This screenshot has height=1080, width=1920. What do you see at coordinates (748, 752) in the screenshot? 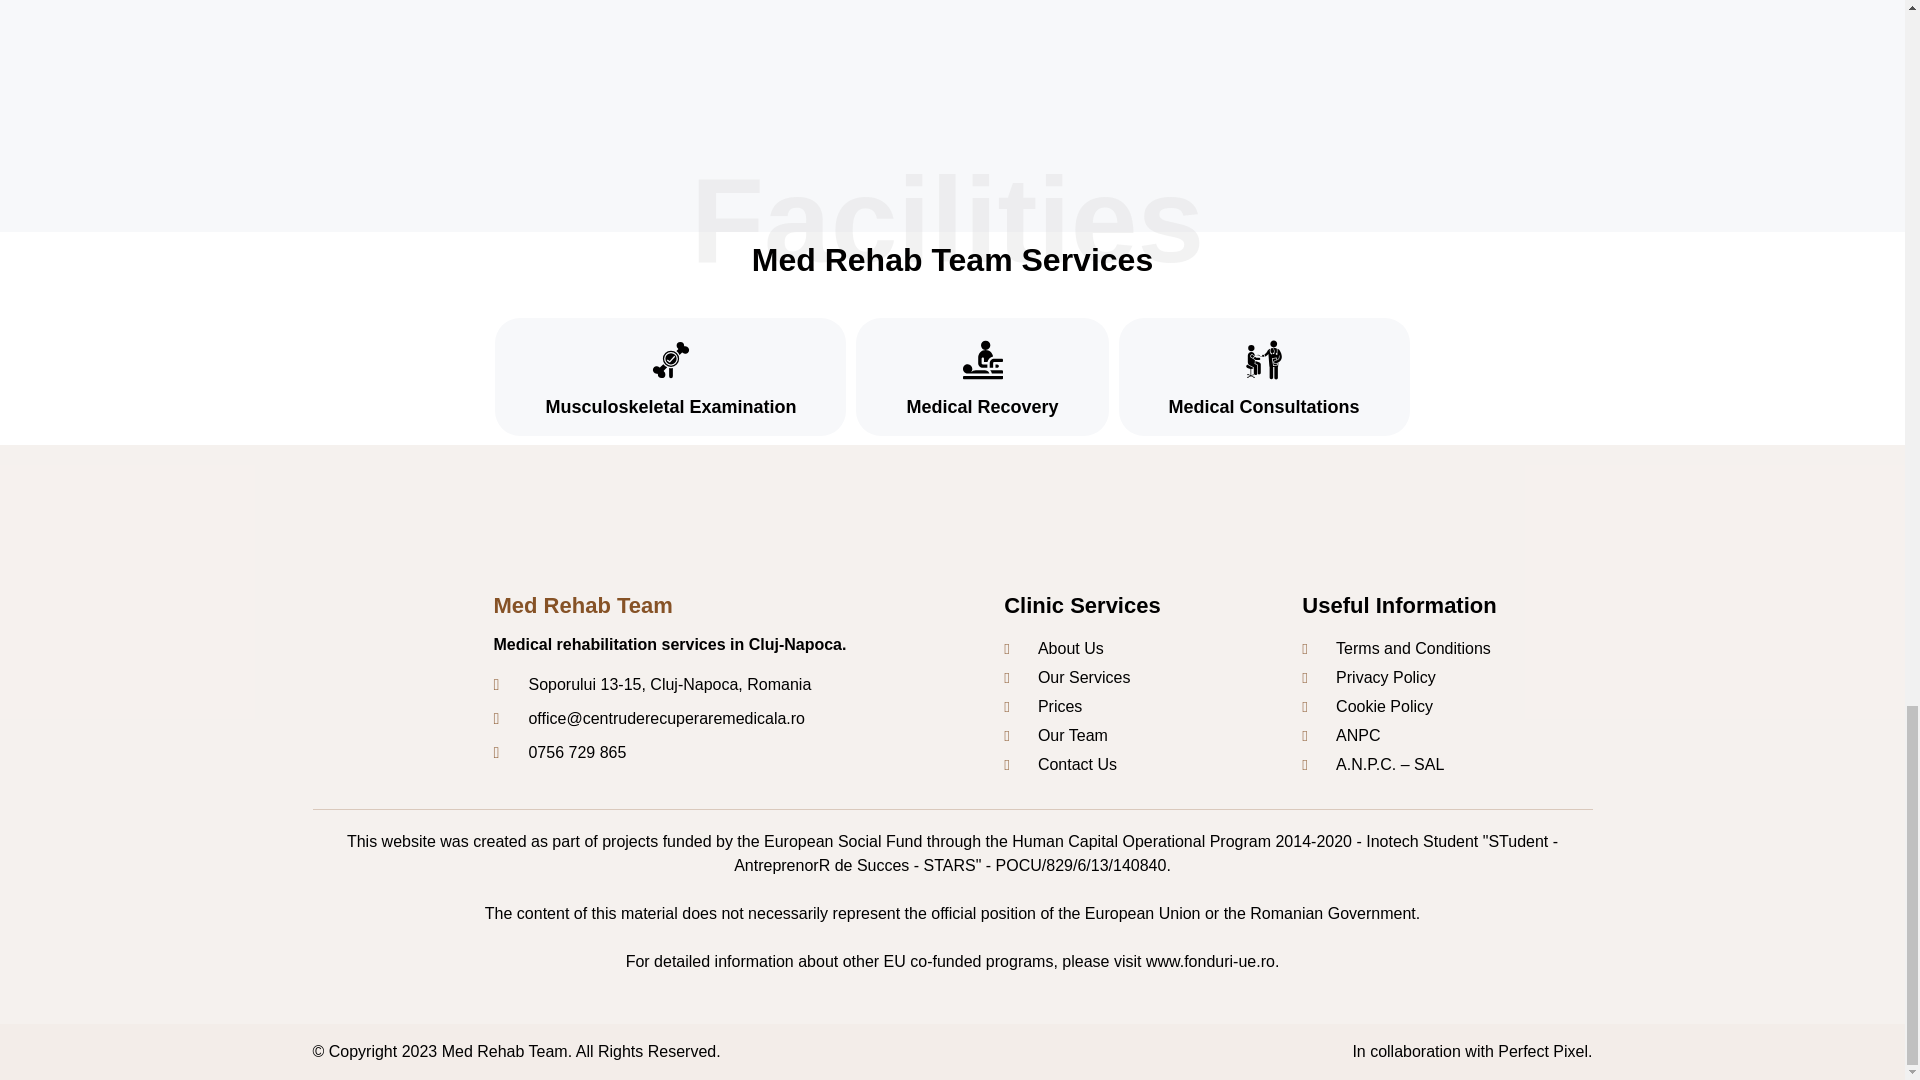
I see `0756 729 865` at bounding box center [748, 752].